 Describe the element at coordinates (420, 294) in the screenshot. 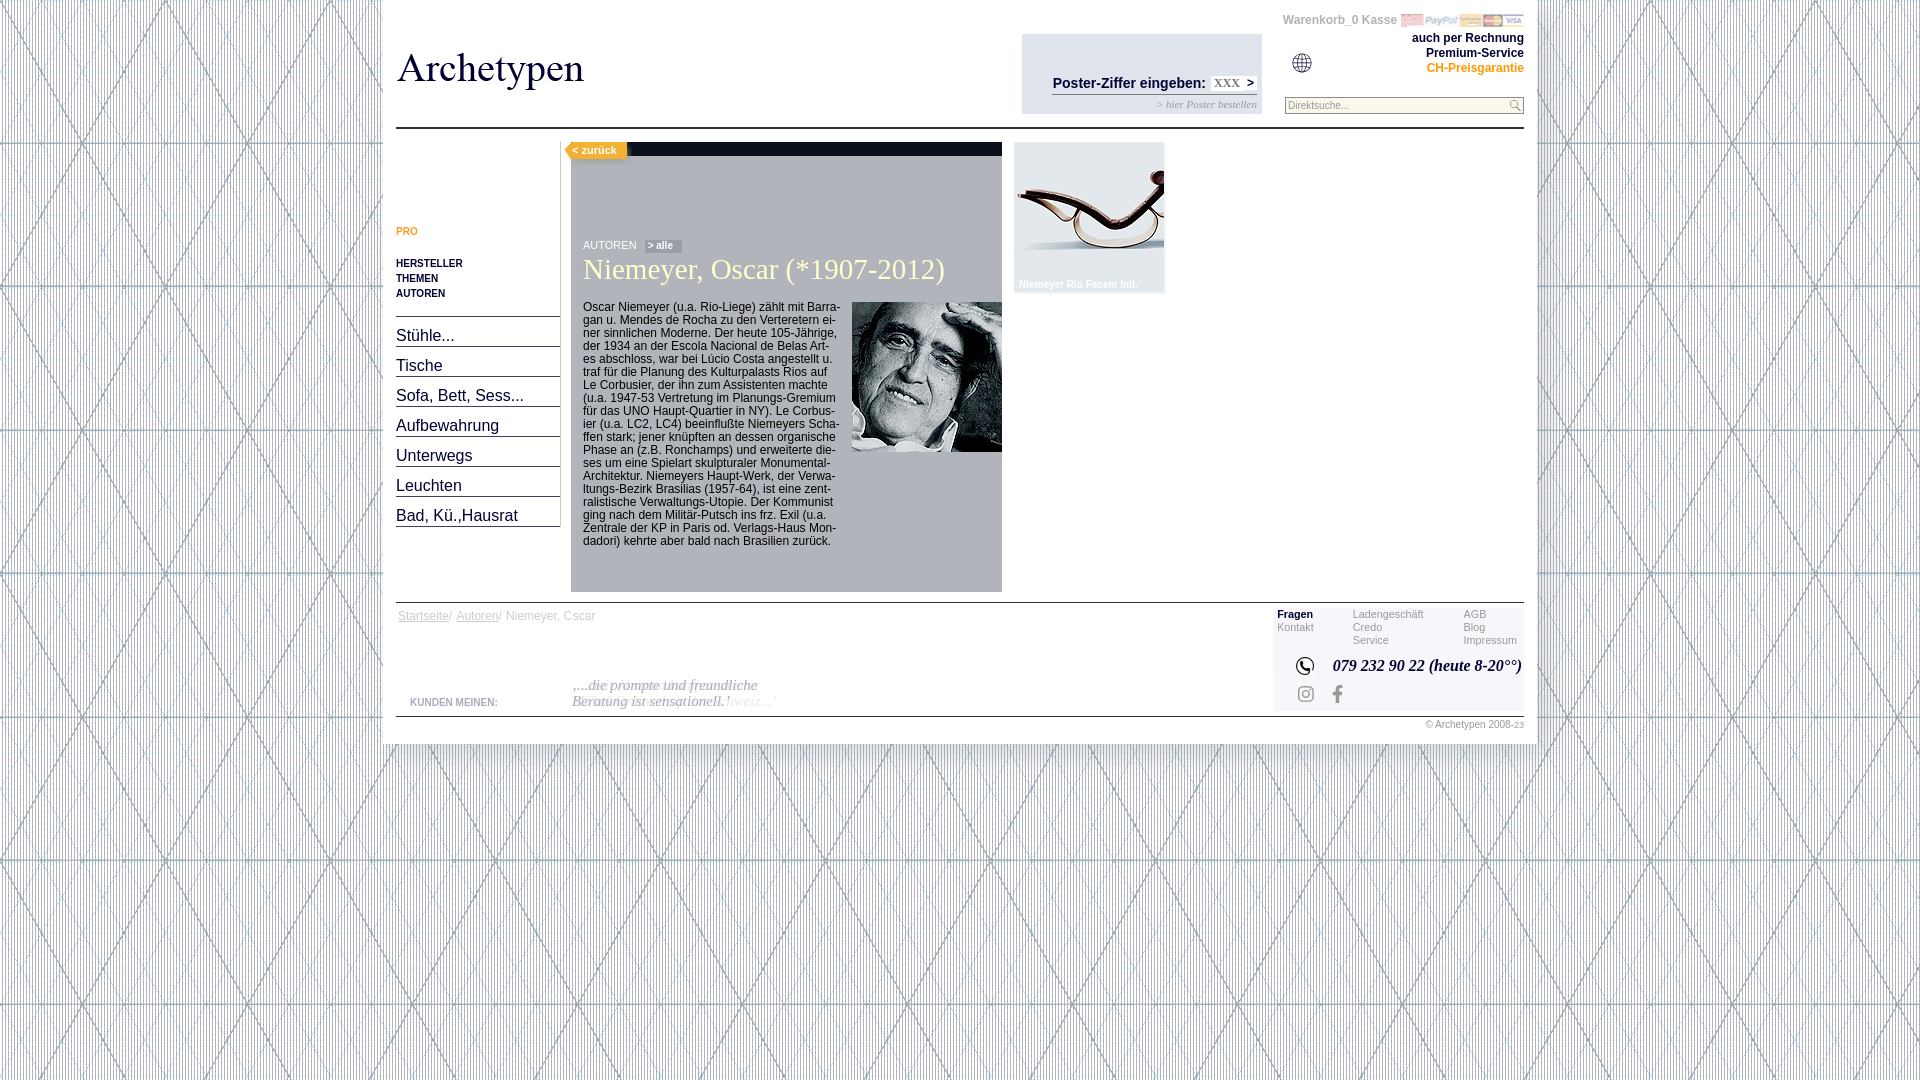

I see `AUTOREN` at that location.